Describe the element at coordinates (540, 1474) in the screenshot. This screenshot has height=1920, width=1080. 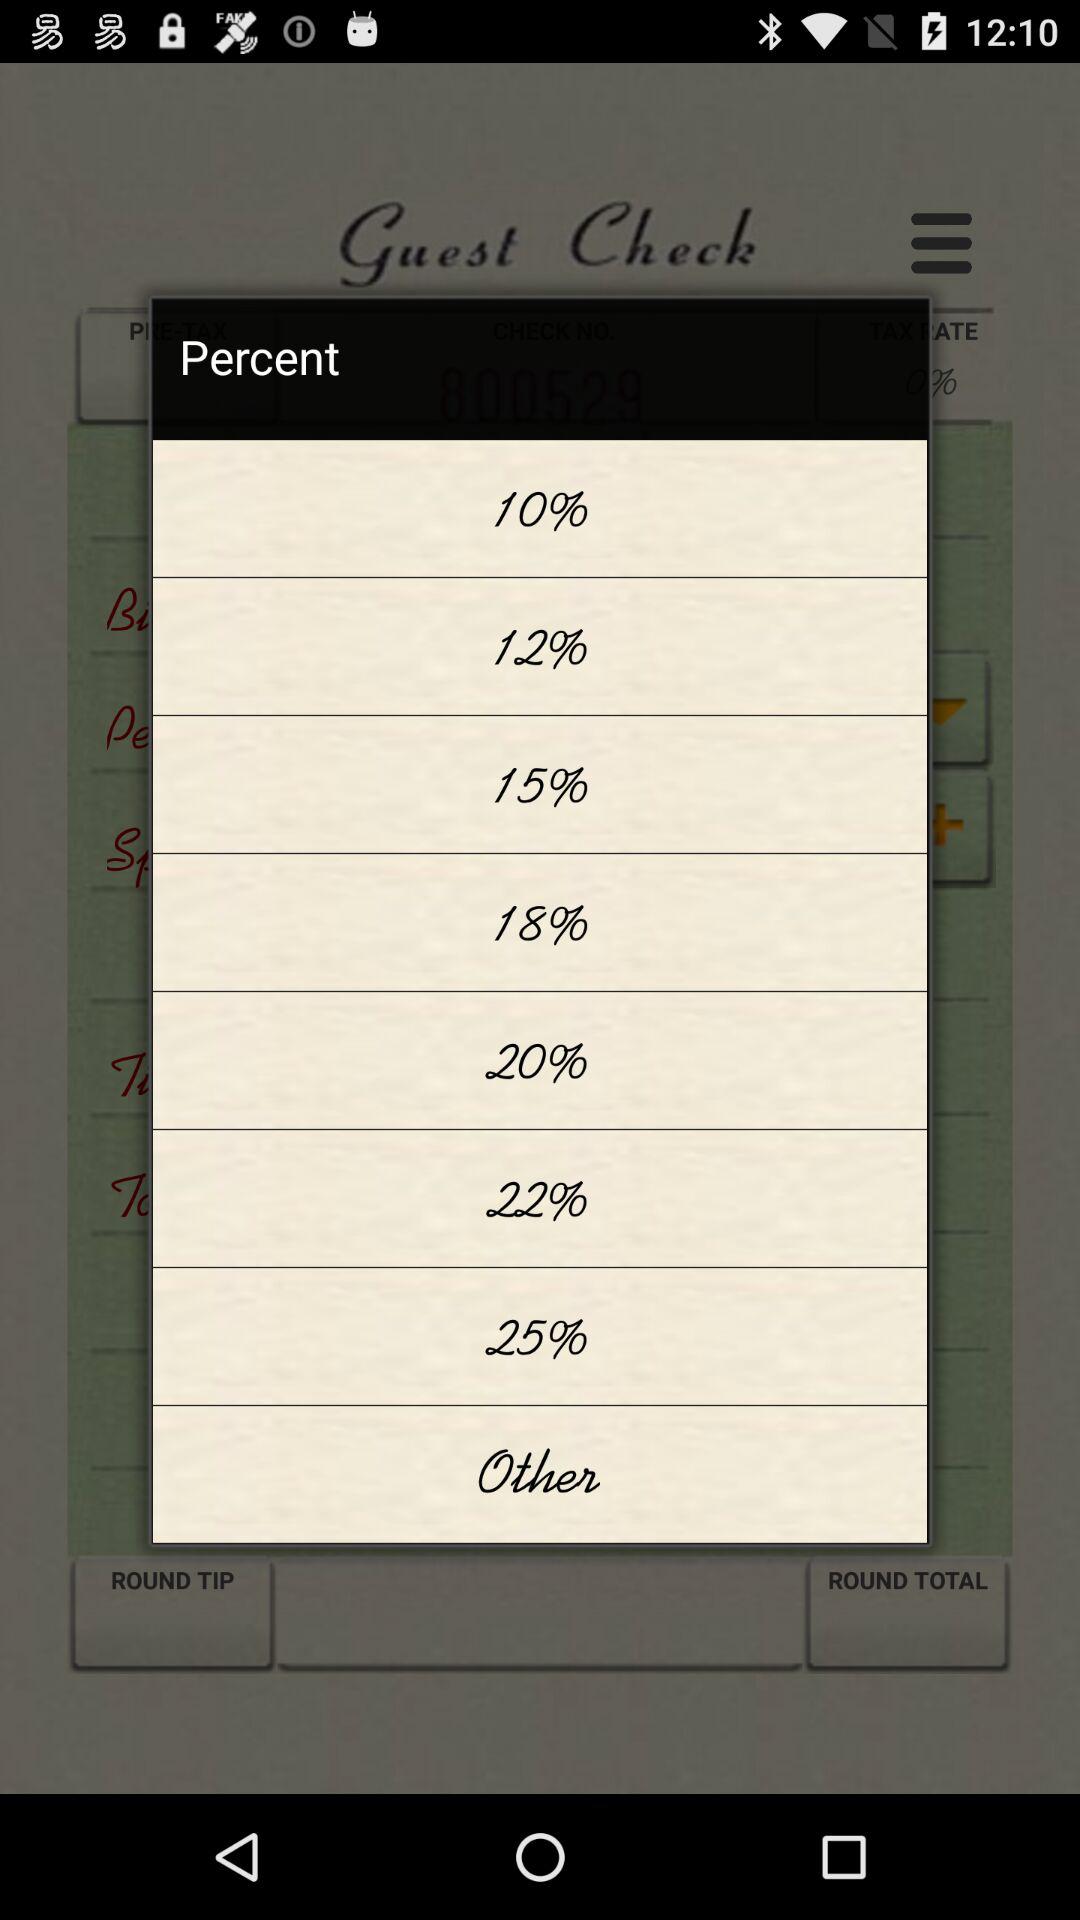
I see `choose the icon below 25% app` at that location.